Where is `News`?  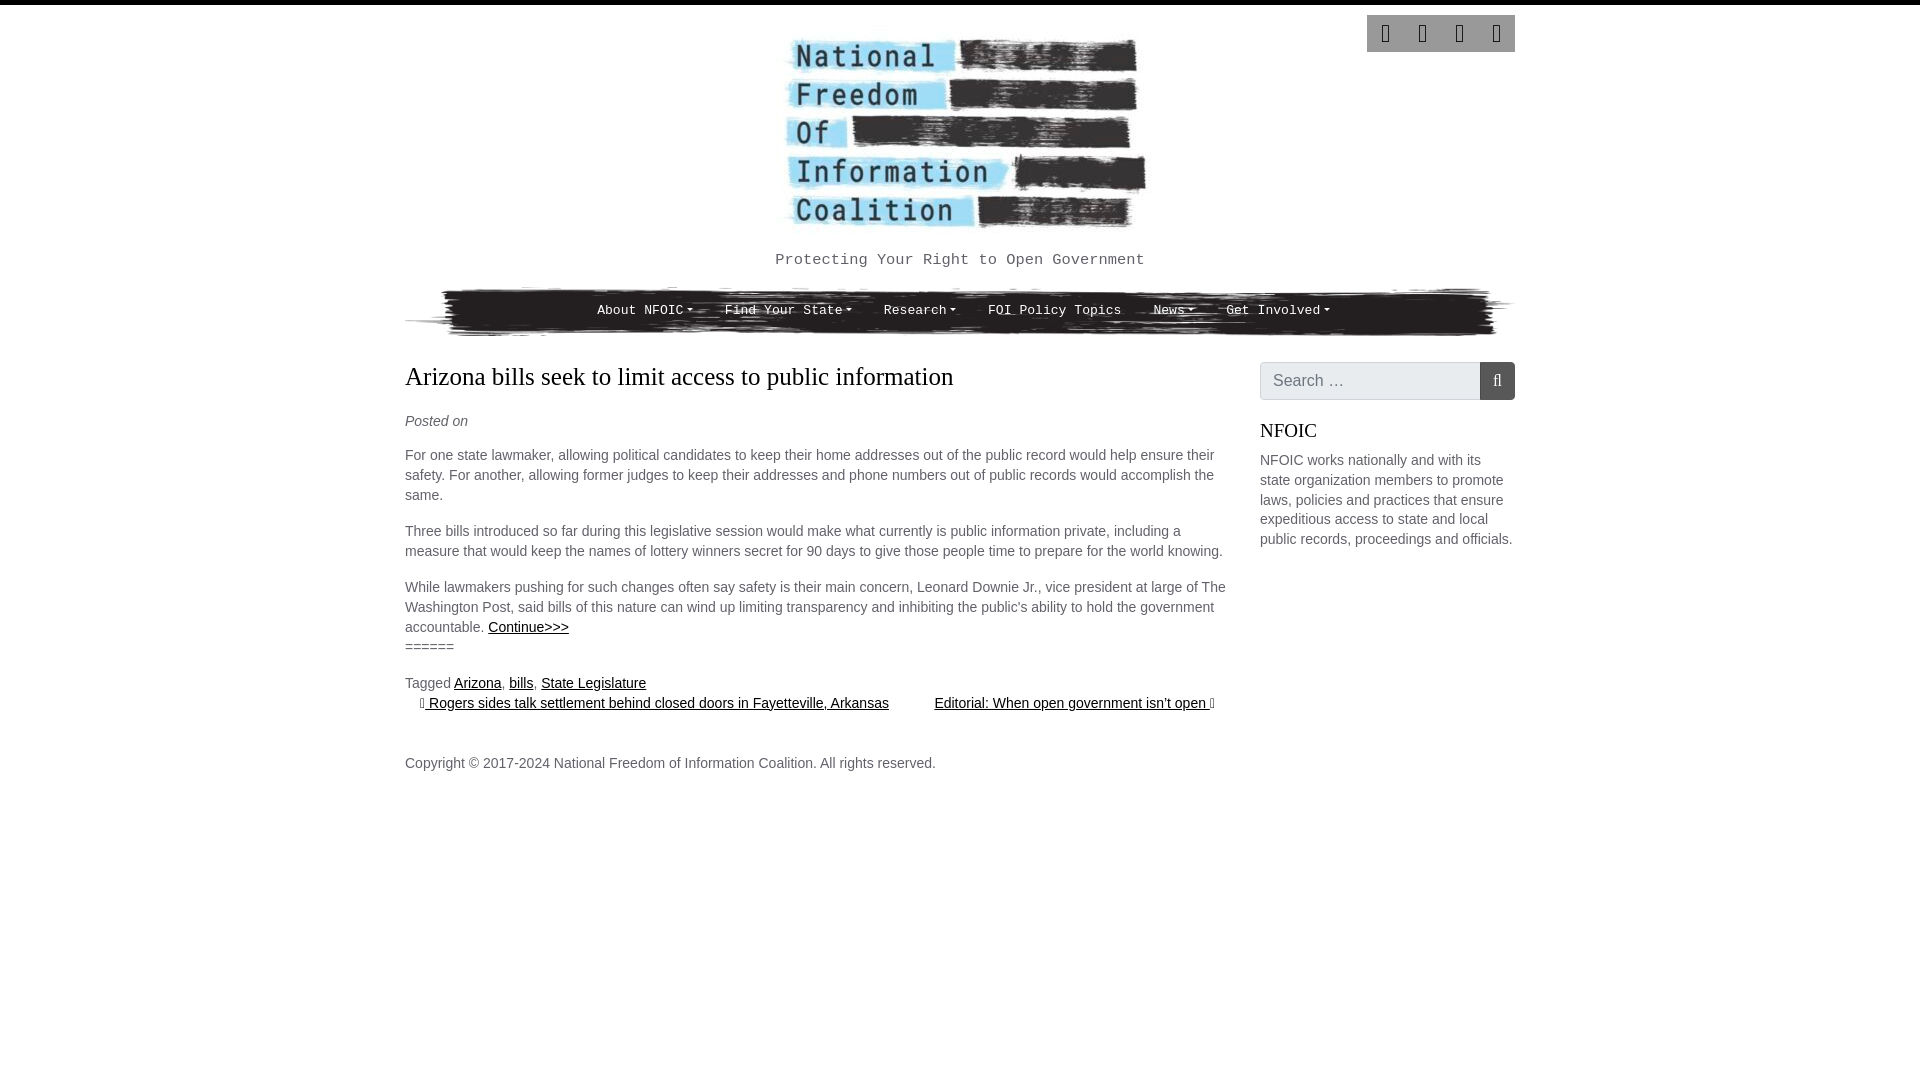 News is located at coordinates (1172, 311).